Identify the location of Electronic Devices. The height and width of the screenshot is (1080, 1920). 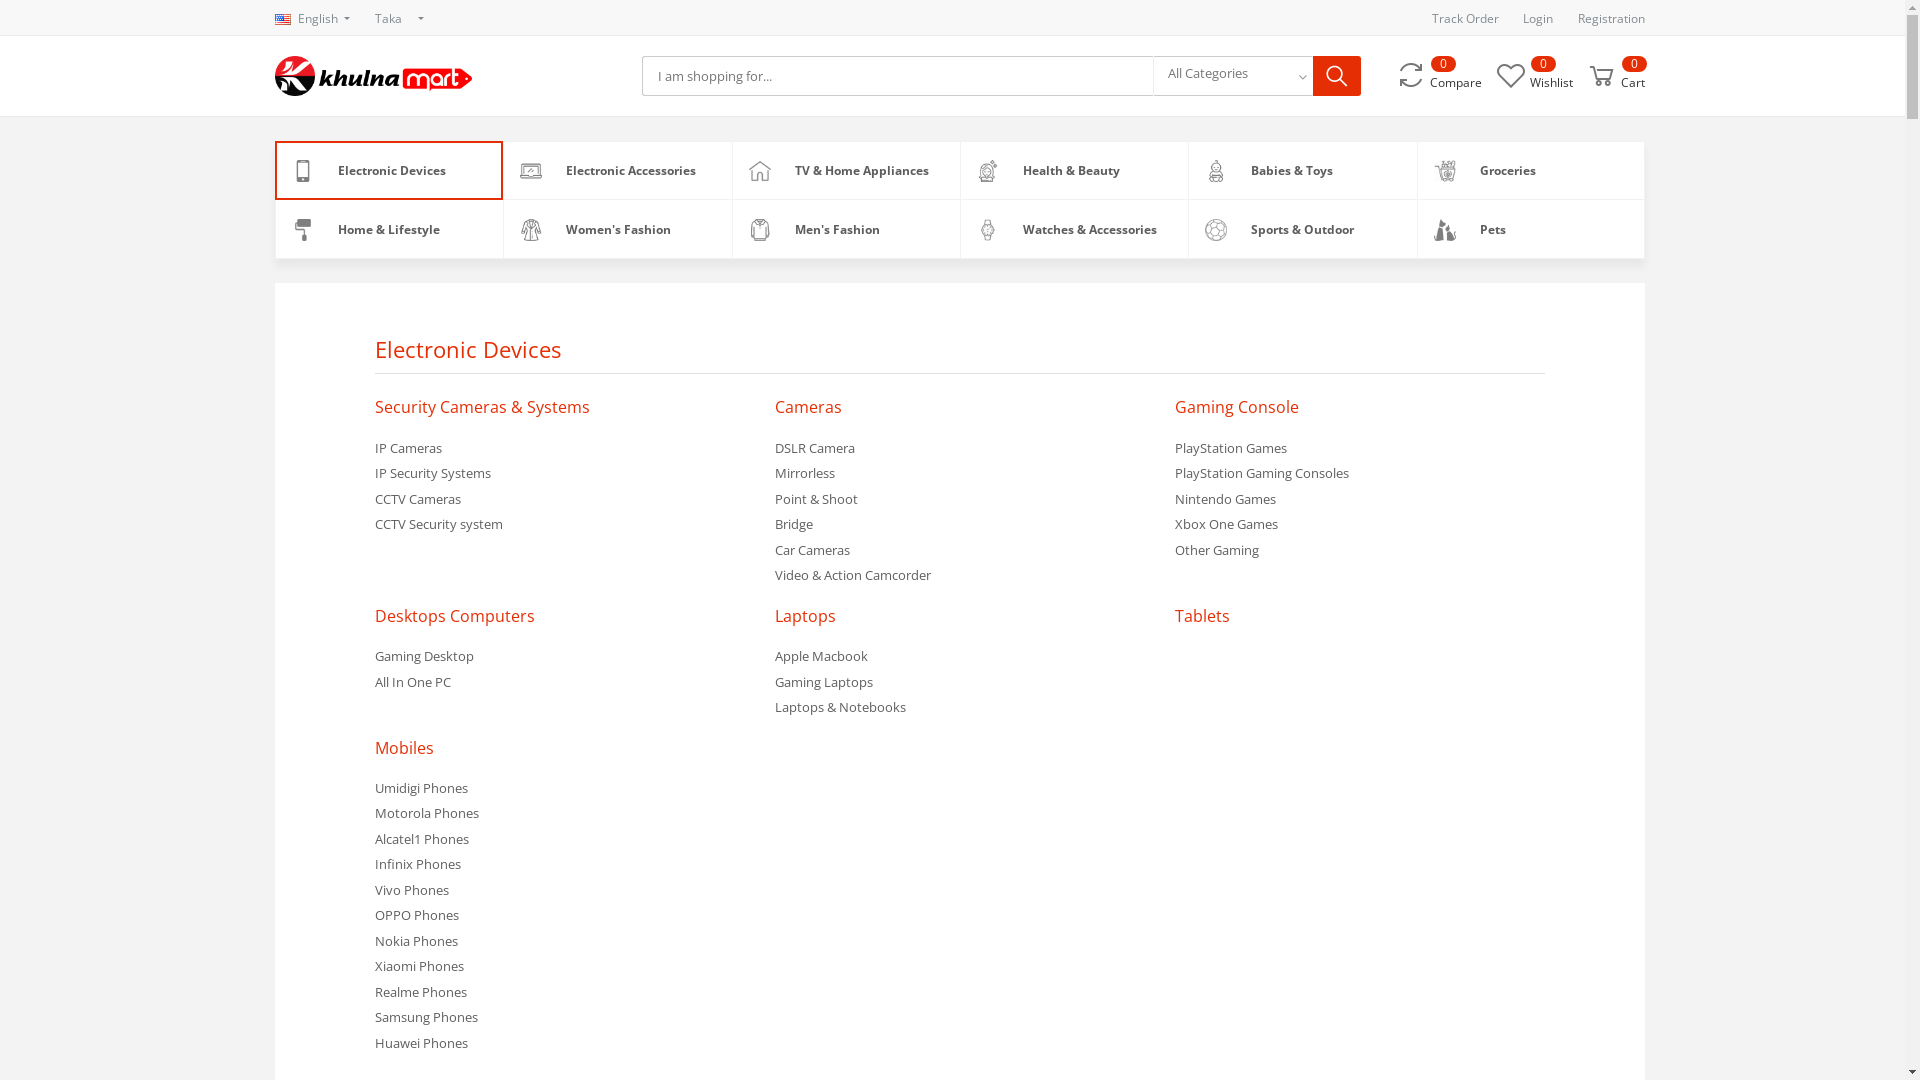
(389, 171).